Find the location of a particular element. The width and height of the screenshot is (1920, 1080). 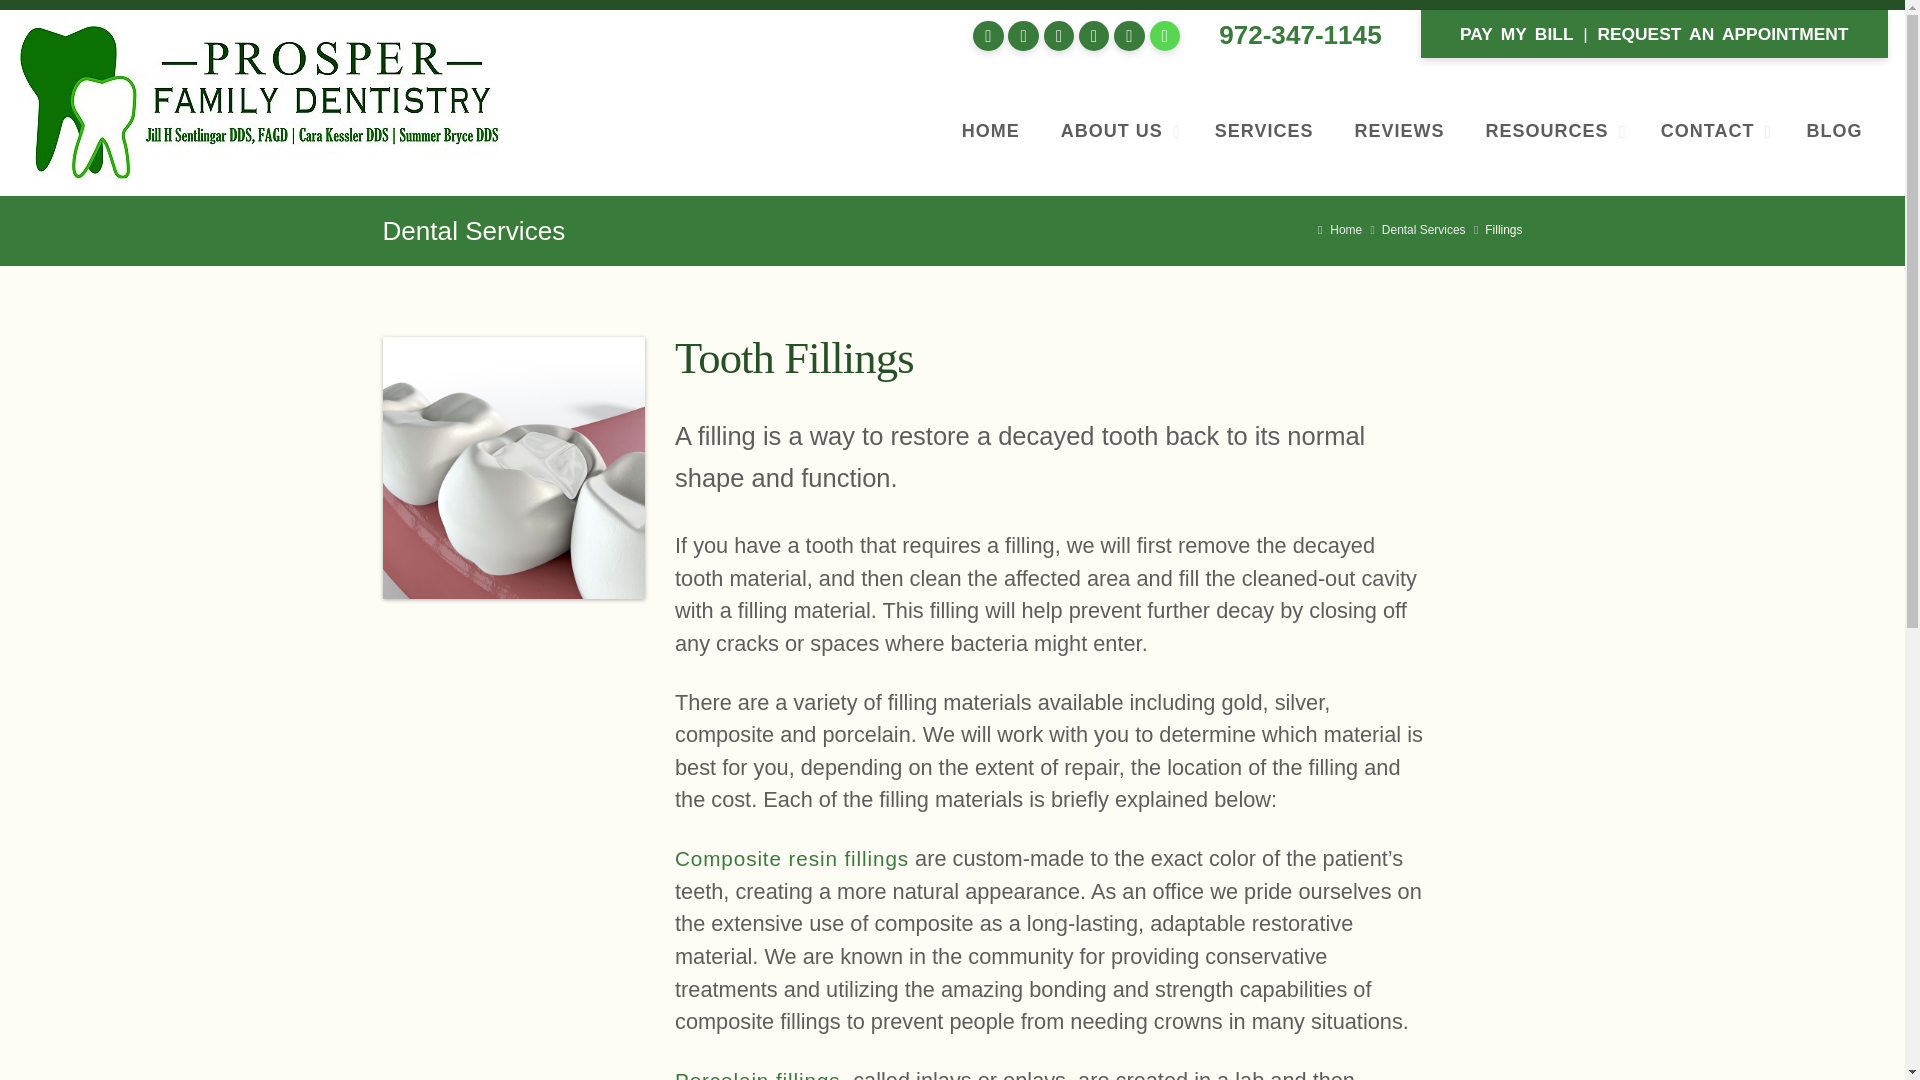

CONTACT is located at coordinates (1713, 130).